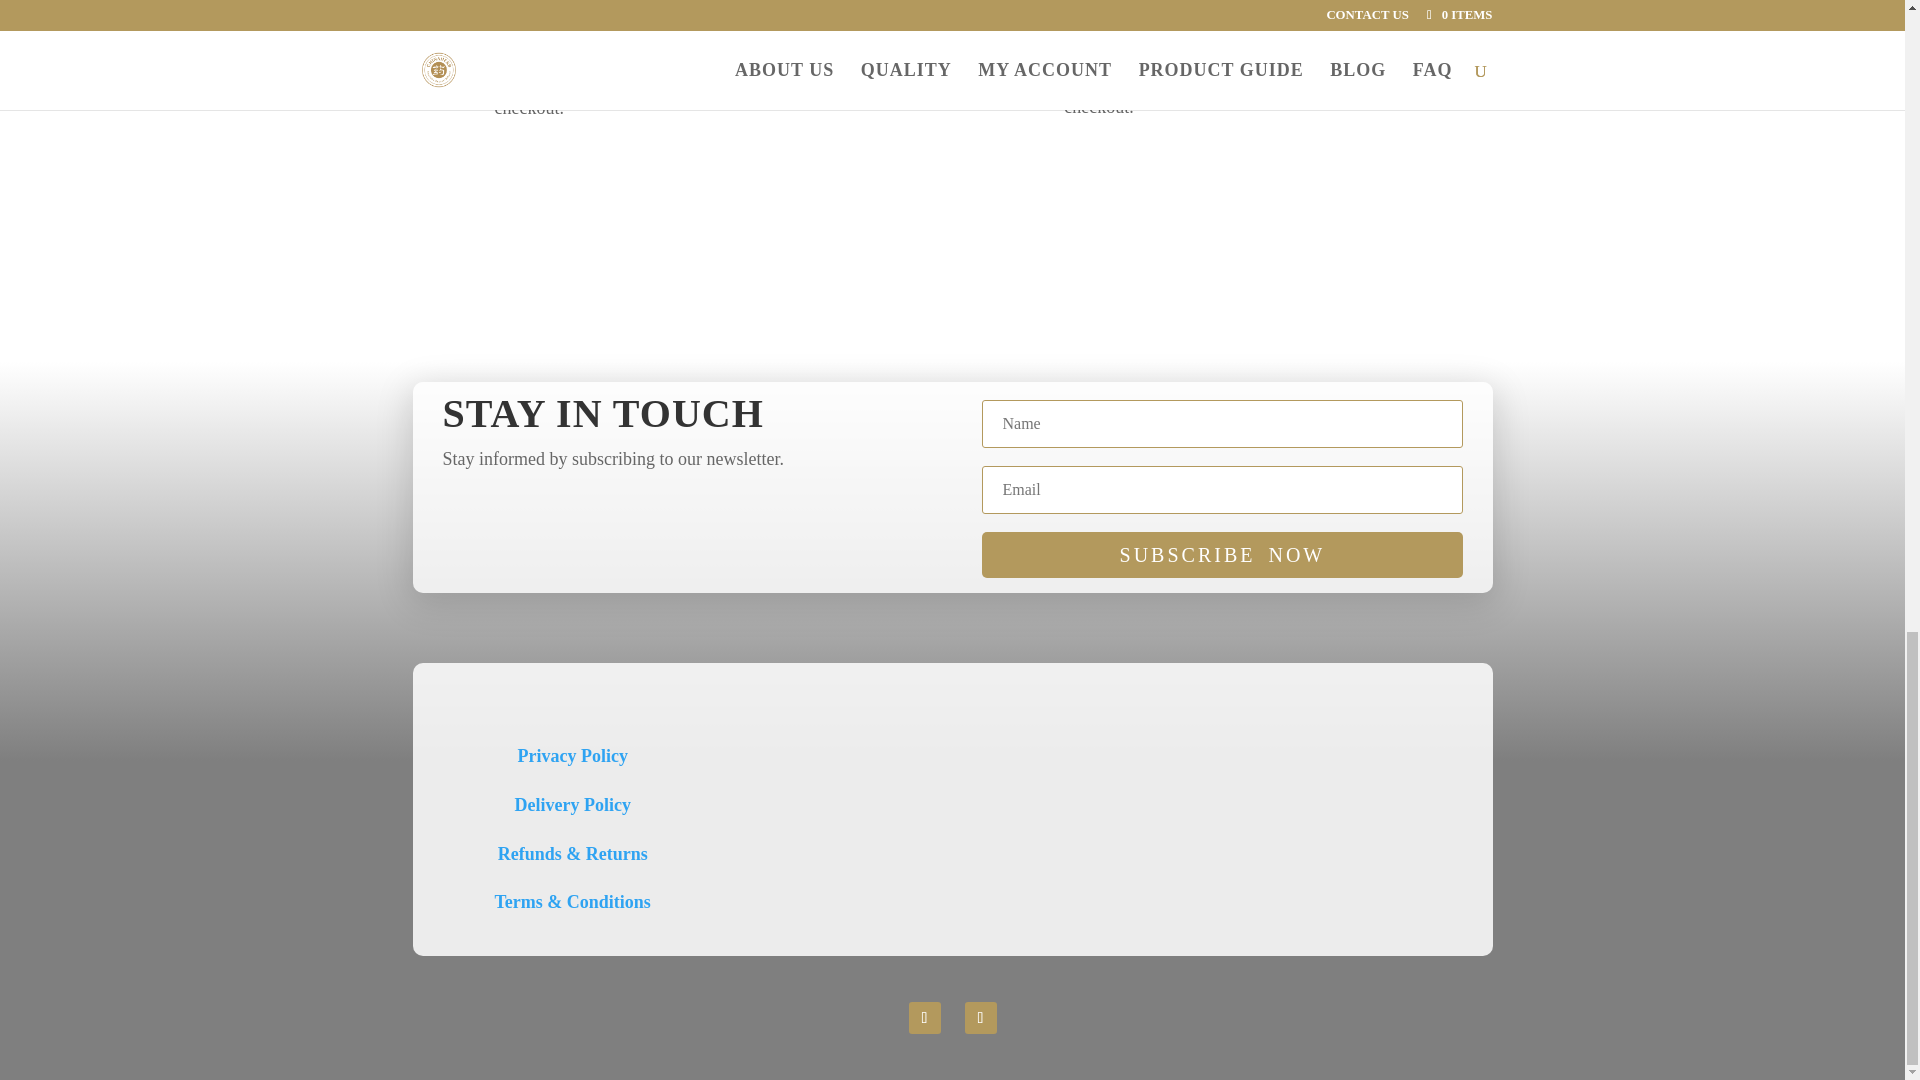  Describe the element at coordinates (572, 804) in the screenshot. I see `Delivery Policy` at that location.